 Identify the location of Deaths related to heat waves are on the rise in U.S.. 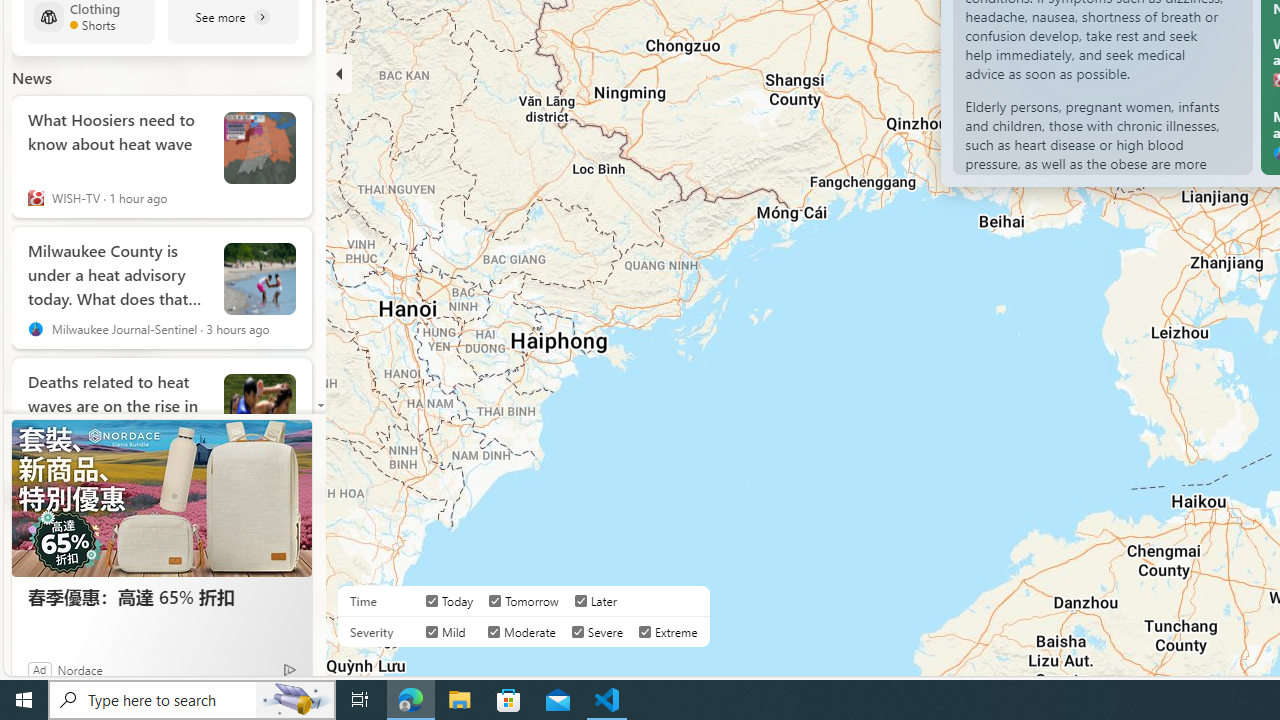
(118, 401).